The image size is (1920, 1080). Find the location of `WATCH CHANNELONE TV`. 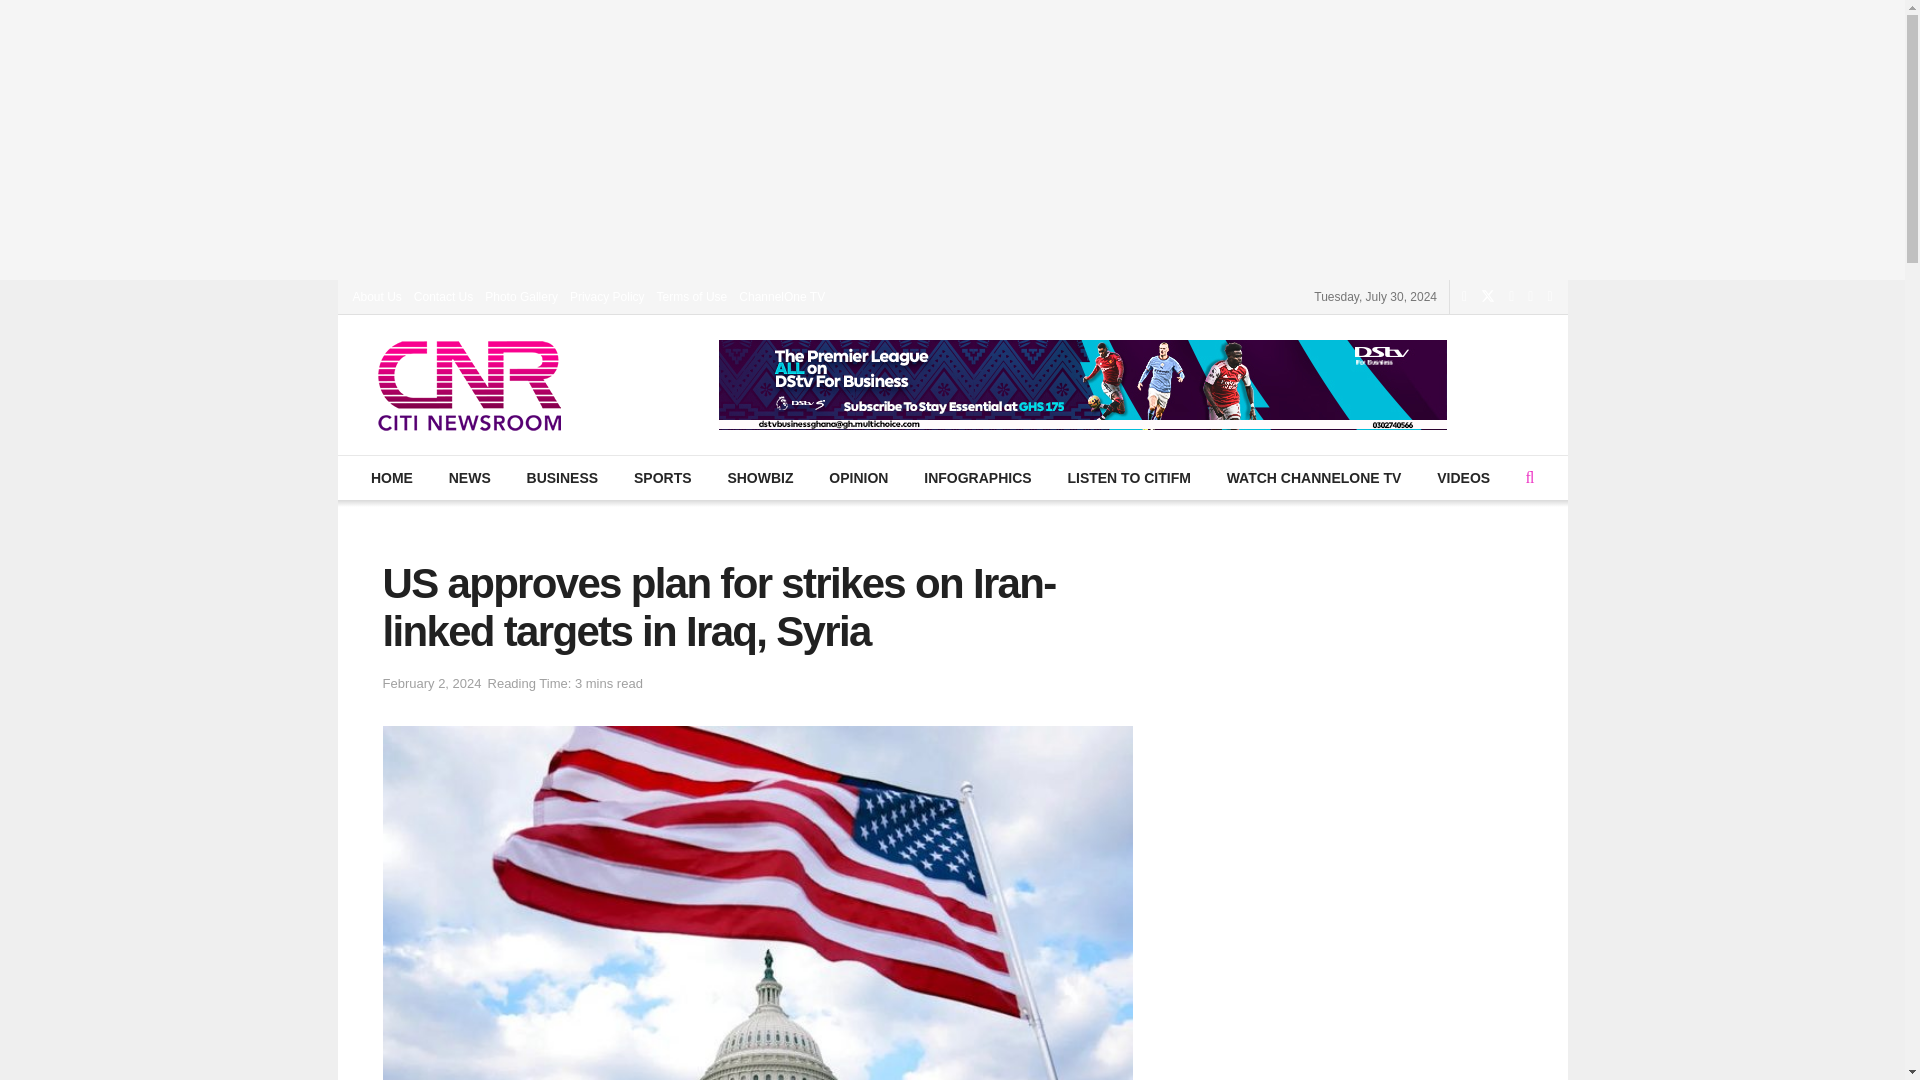

WATCH CHANNELONE TV is located at coordinates (1314, 478).